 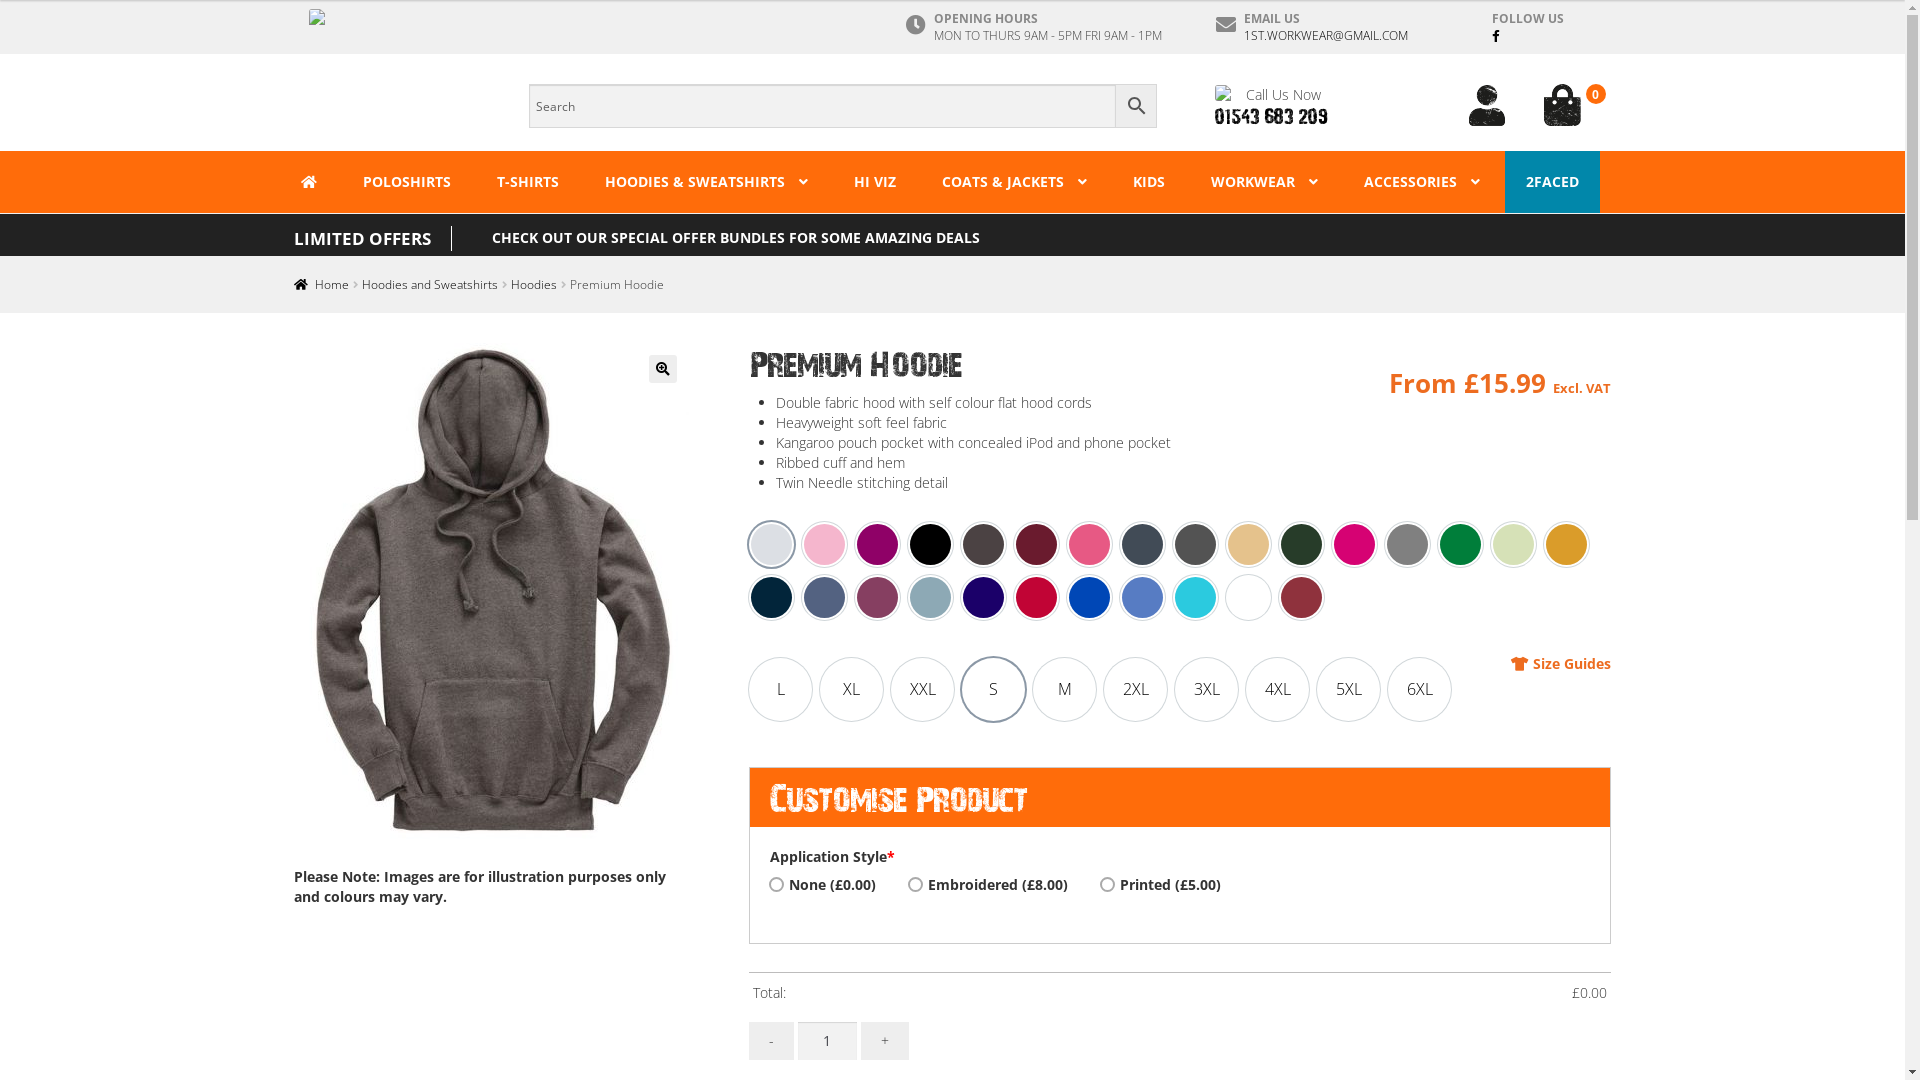 I want to click on Fuchsia, so click(x=1354, y=544).